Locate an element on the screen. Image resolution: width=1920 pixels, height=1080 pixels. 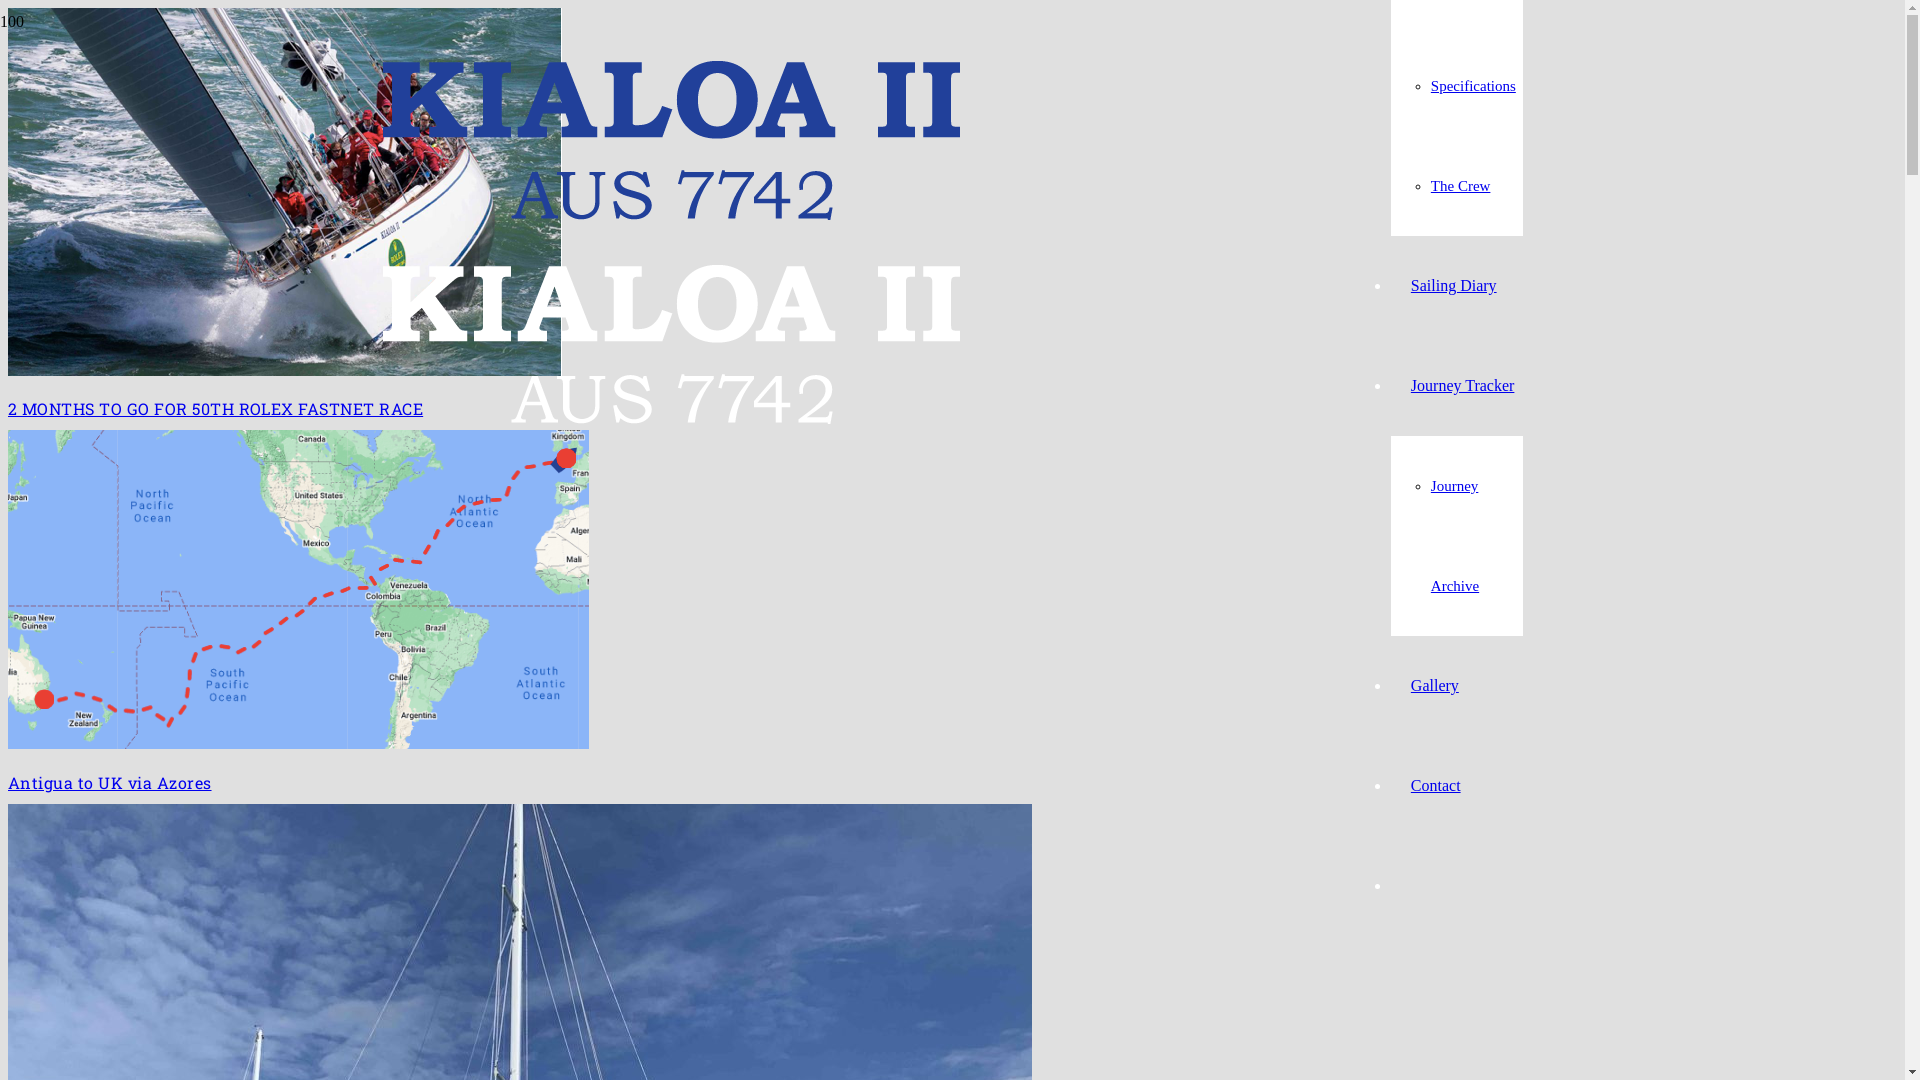
Gallery is located at coordinates (1435, 686).